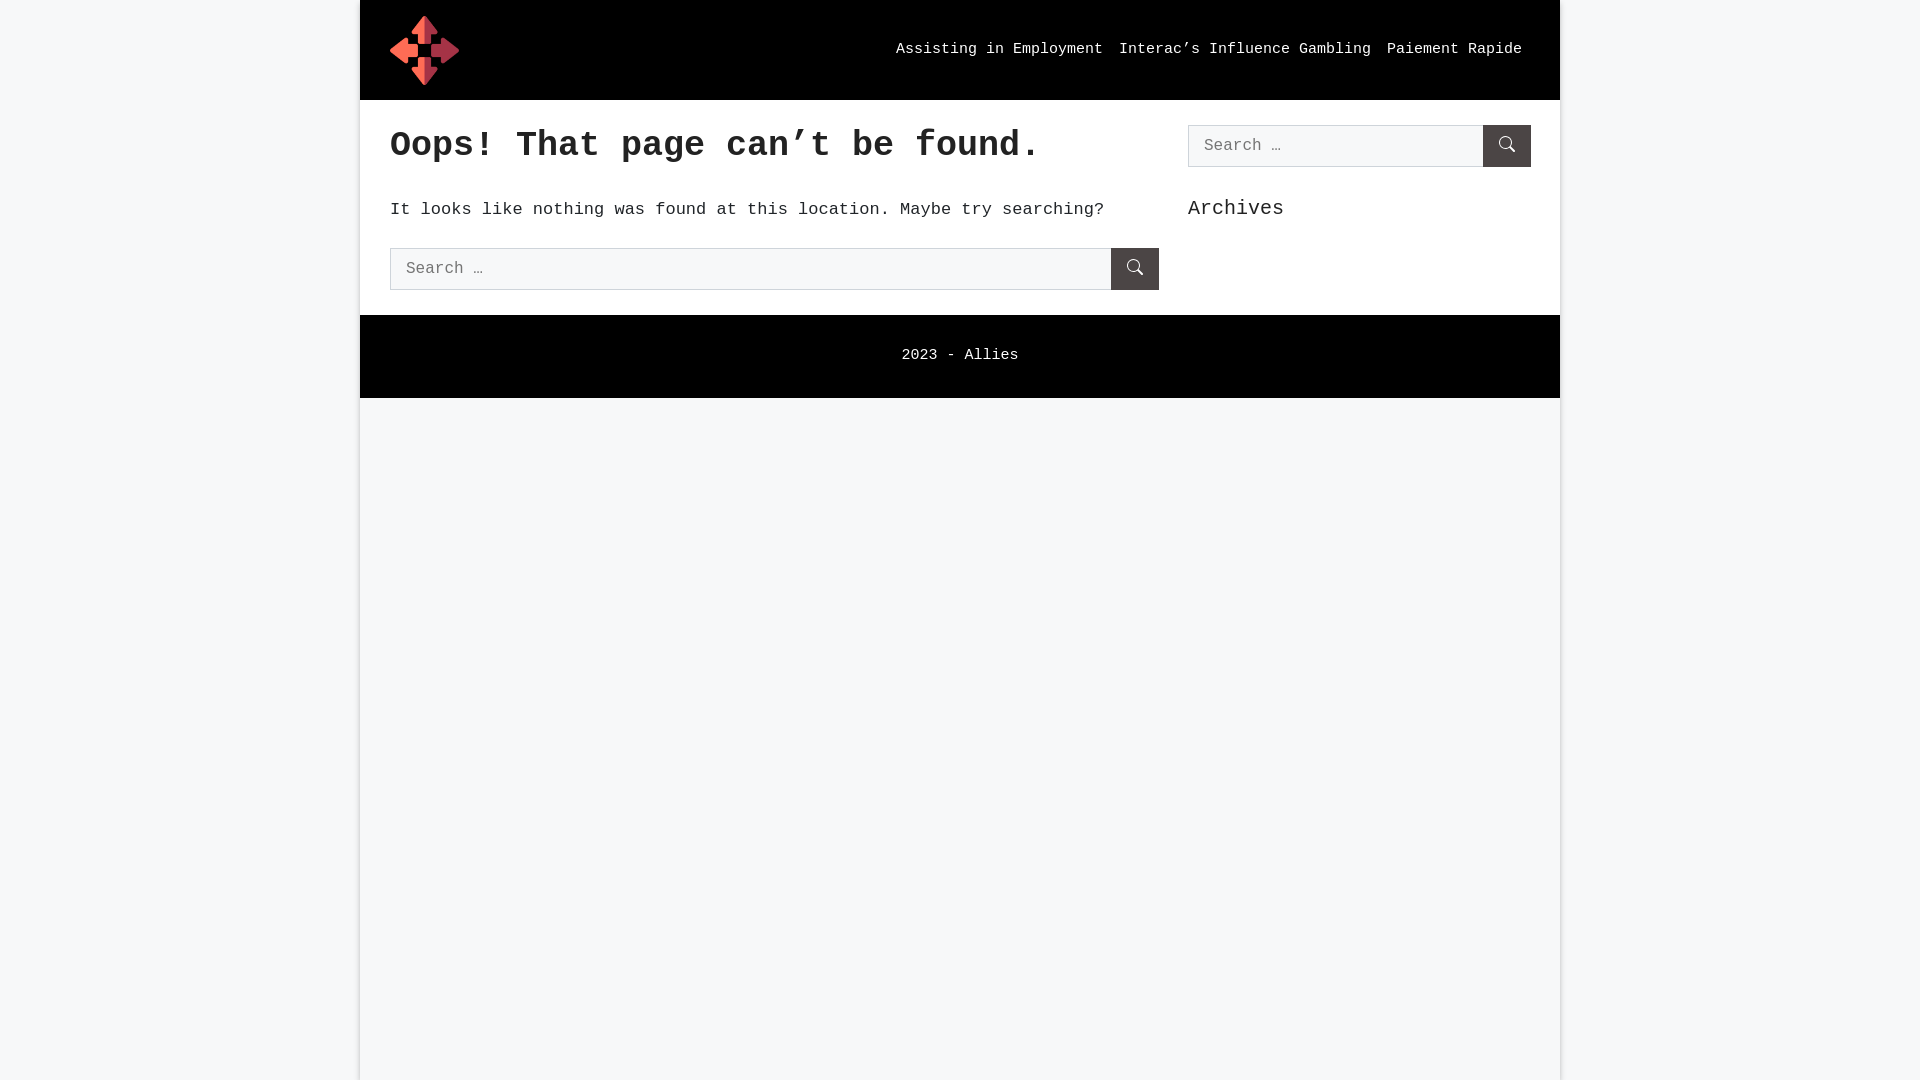 This screenshot has height=1080, width=1920. Describe the element at coordinates (1000, 50) in the screenshot. I see `Assisting in Employment` at that location.